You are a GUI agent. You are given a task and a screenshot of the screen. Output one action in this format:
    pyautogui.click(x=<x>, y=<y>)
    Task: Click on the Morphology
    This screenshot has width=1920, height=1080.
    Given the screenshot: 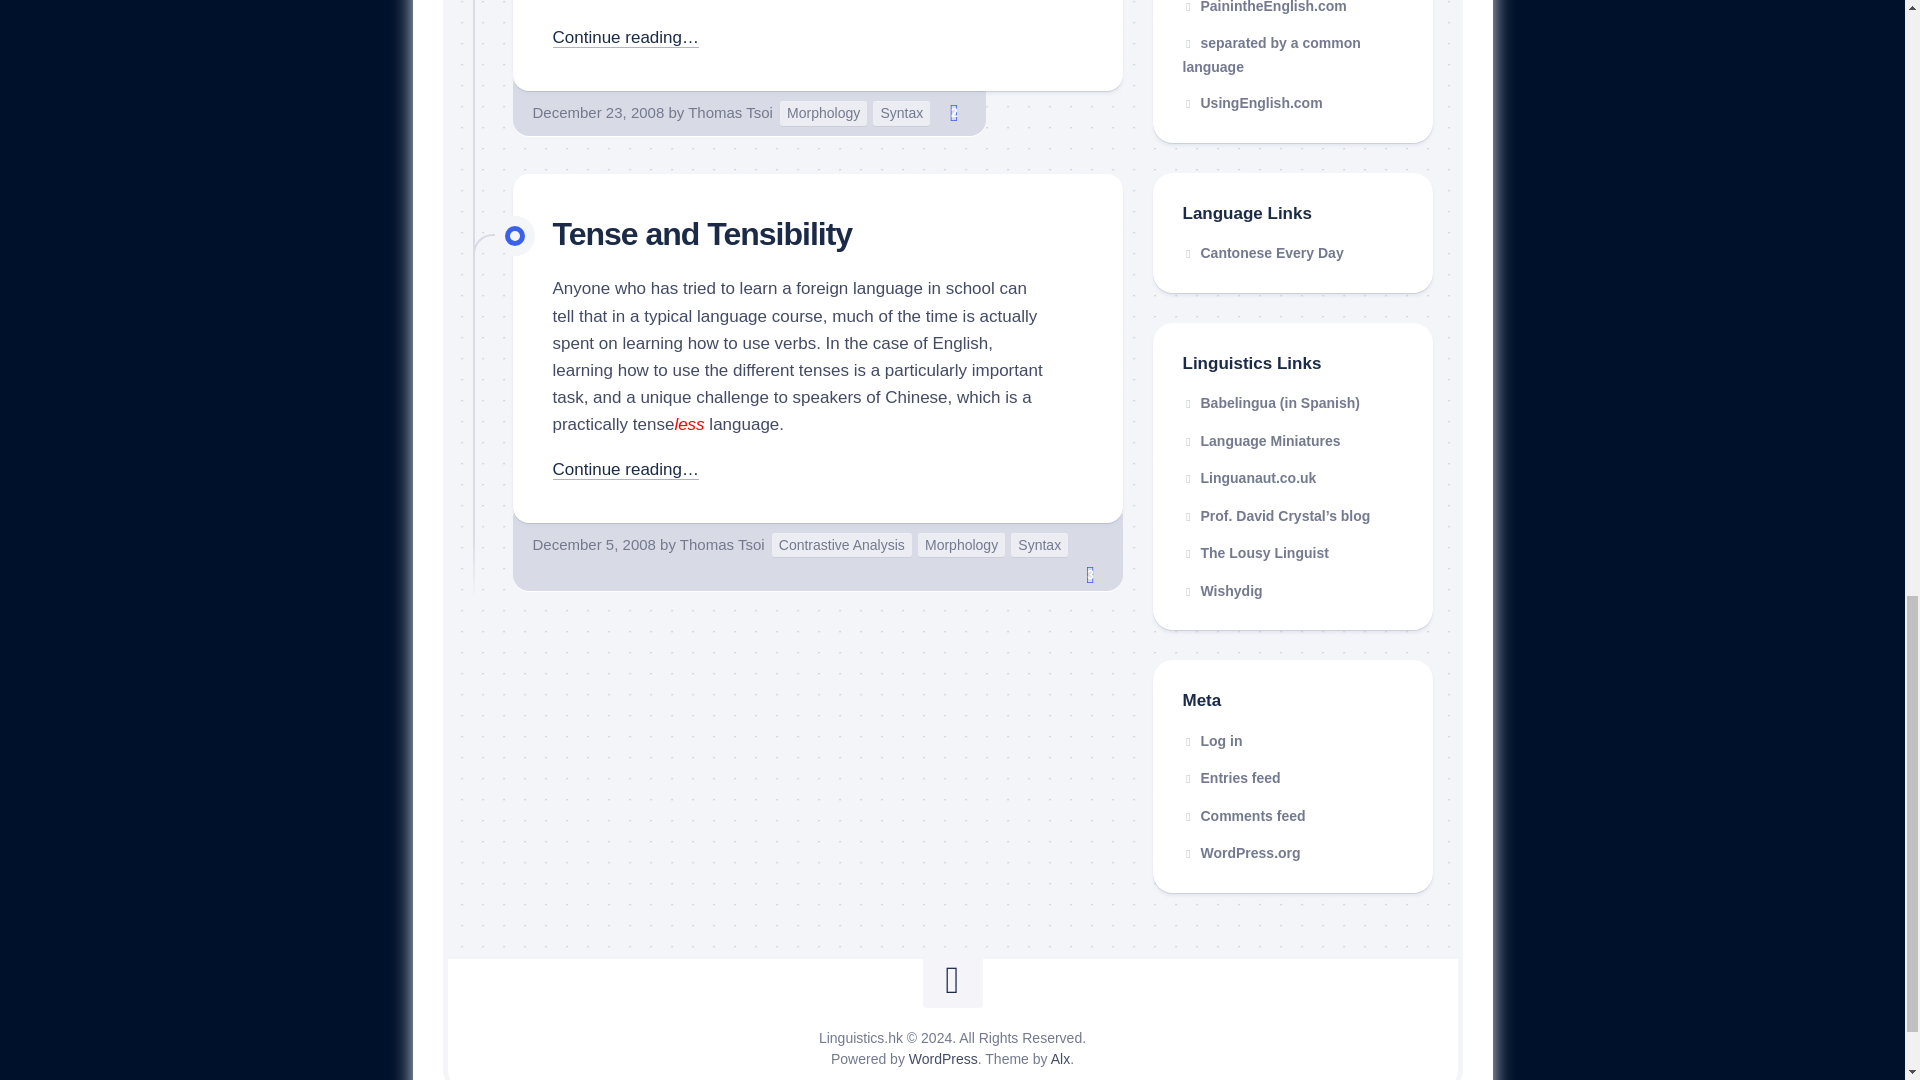 What is the action you would take?
    pyautogui.click(x=960, y=546)
    